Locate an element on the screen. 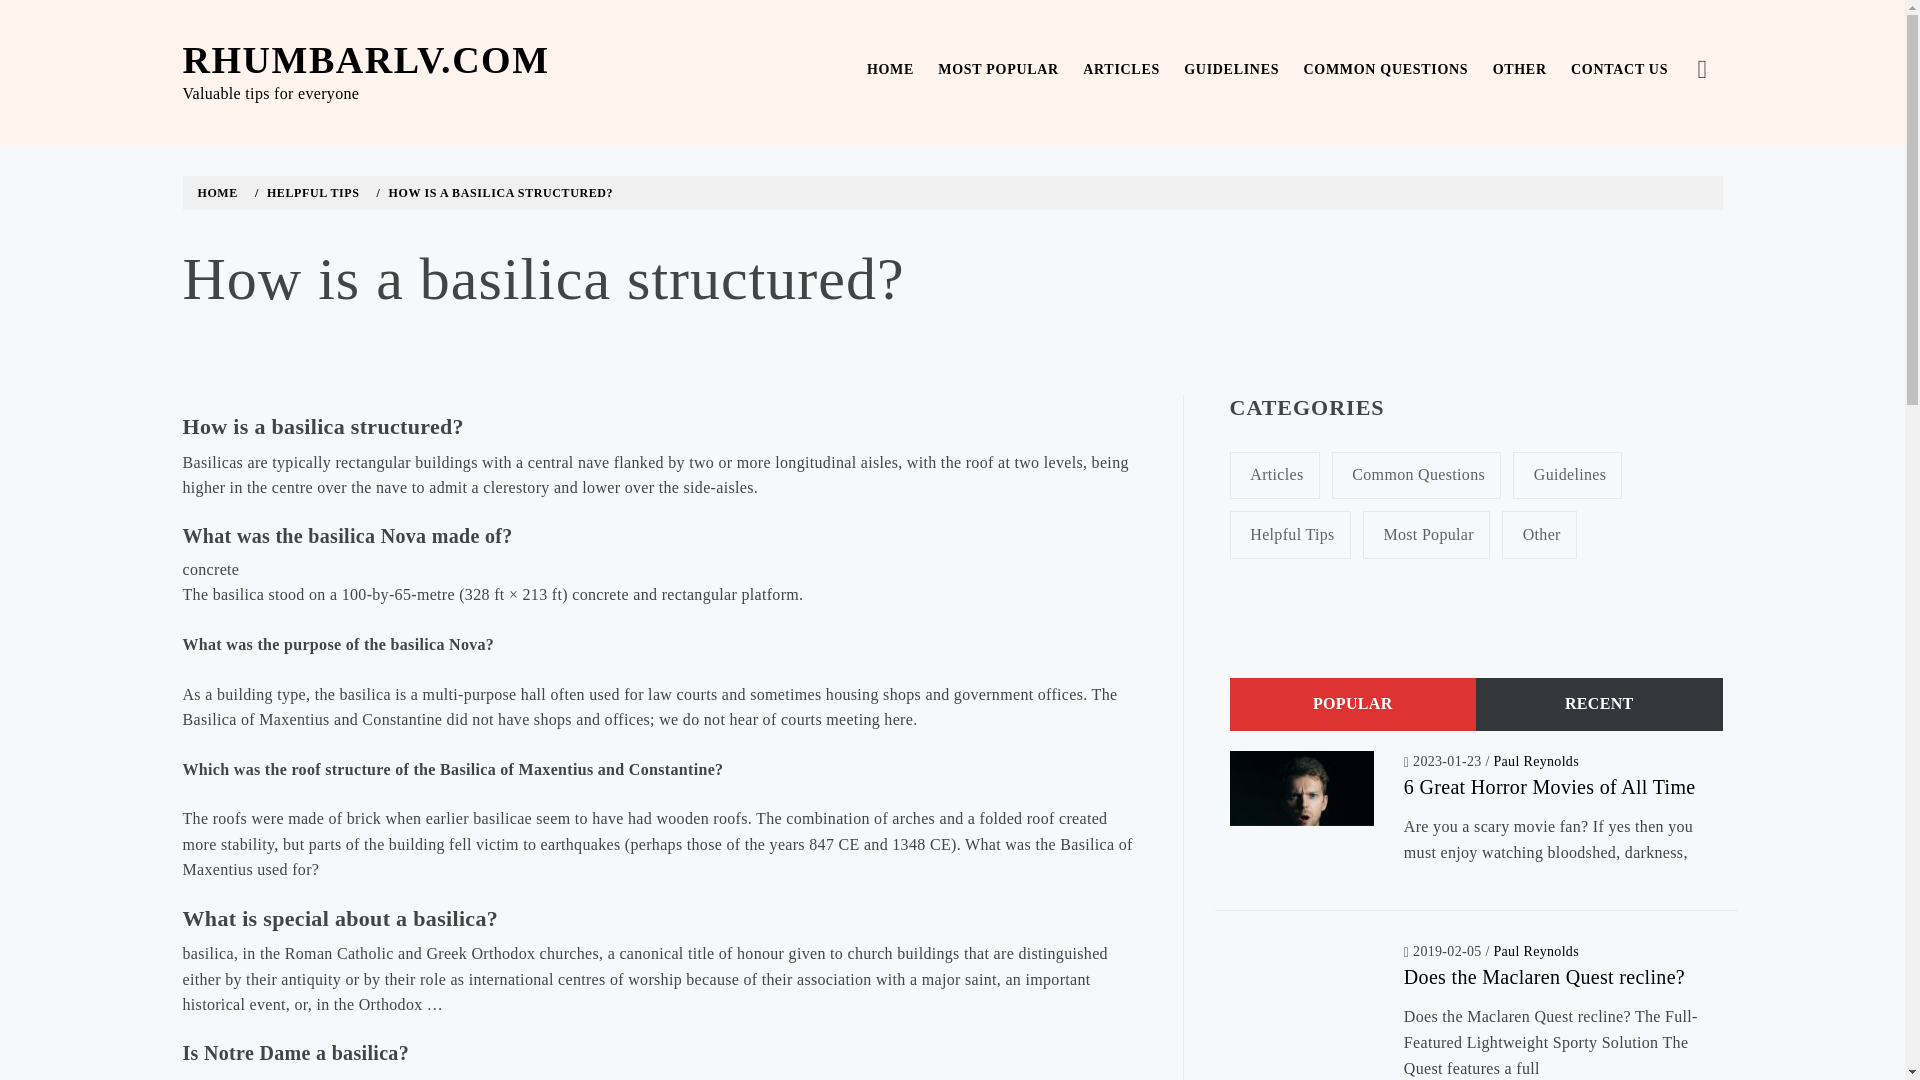 The height and width of the screenshot is (1080, 1920). 6 Great Horror Movies of All Time is located at coordinates (1549, 787).